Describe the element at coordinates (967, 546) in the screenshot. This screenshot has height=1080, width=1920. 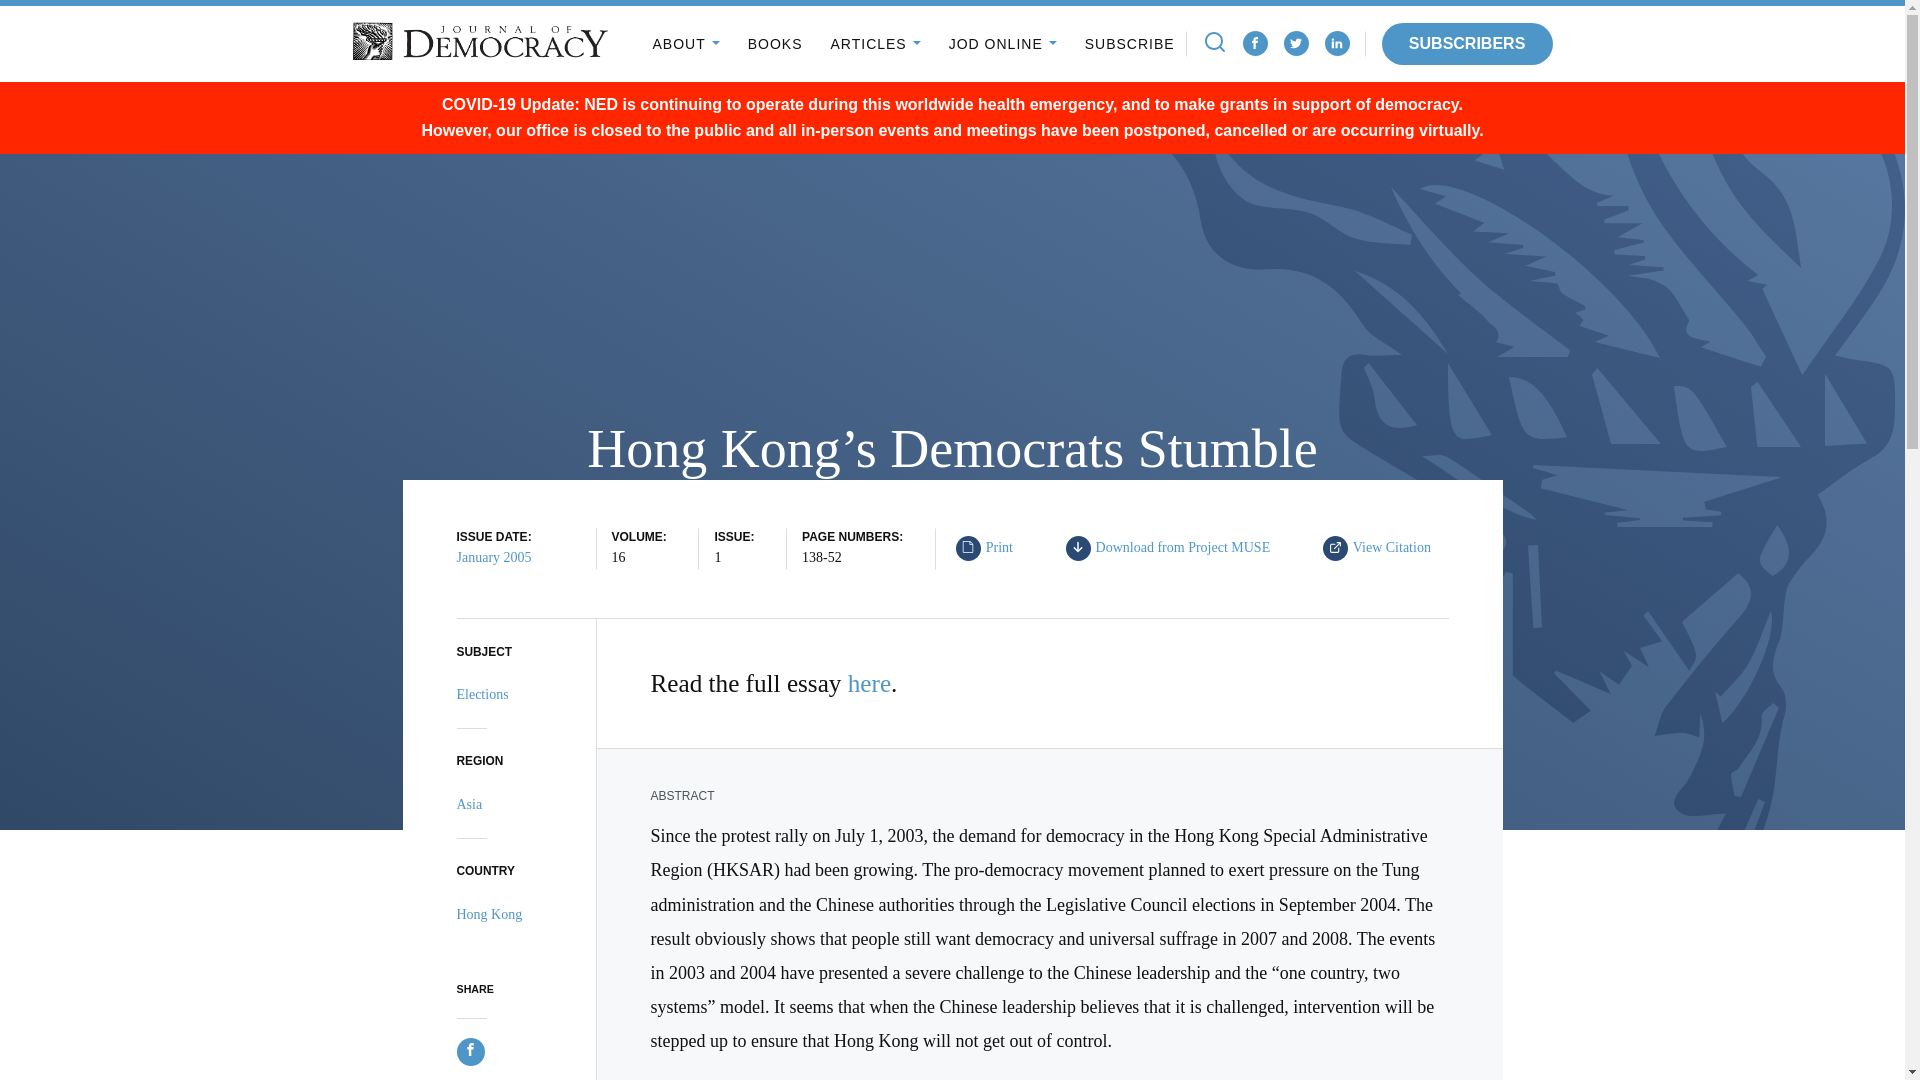
I see `arrow-down-thin` at that location.